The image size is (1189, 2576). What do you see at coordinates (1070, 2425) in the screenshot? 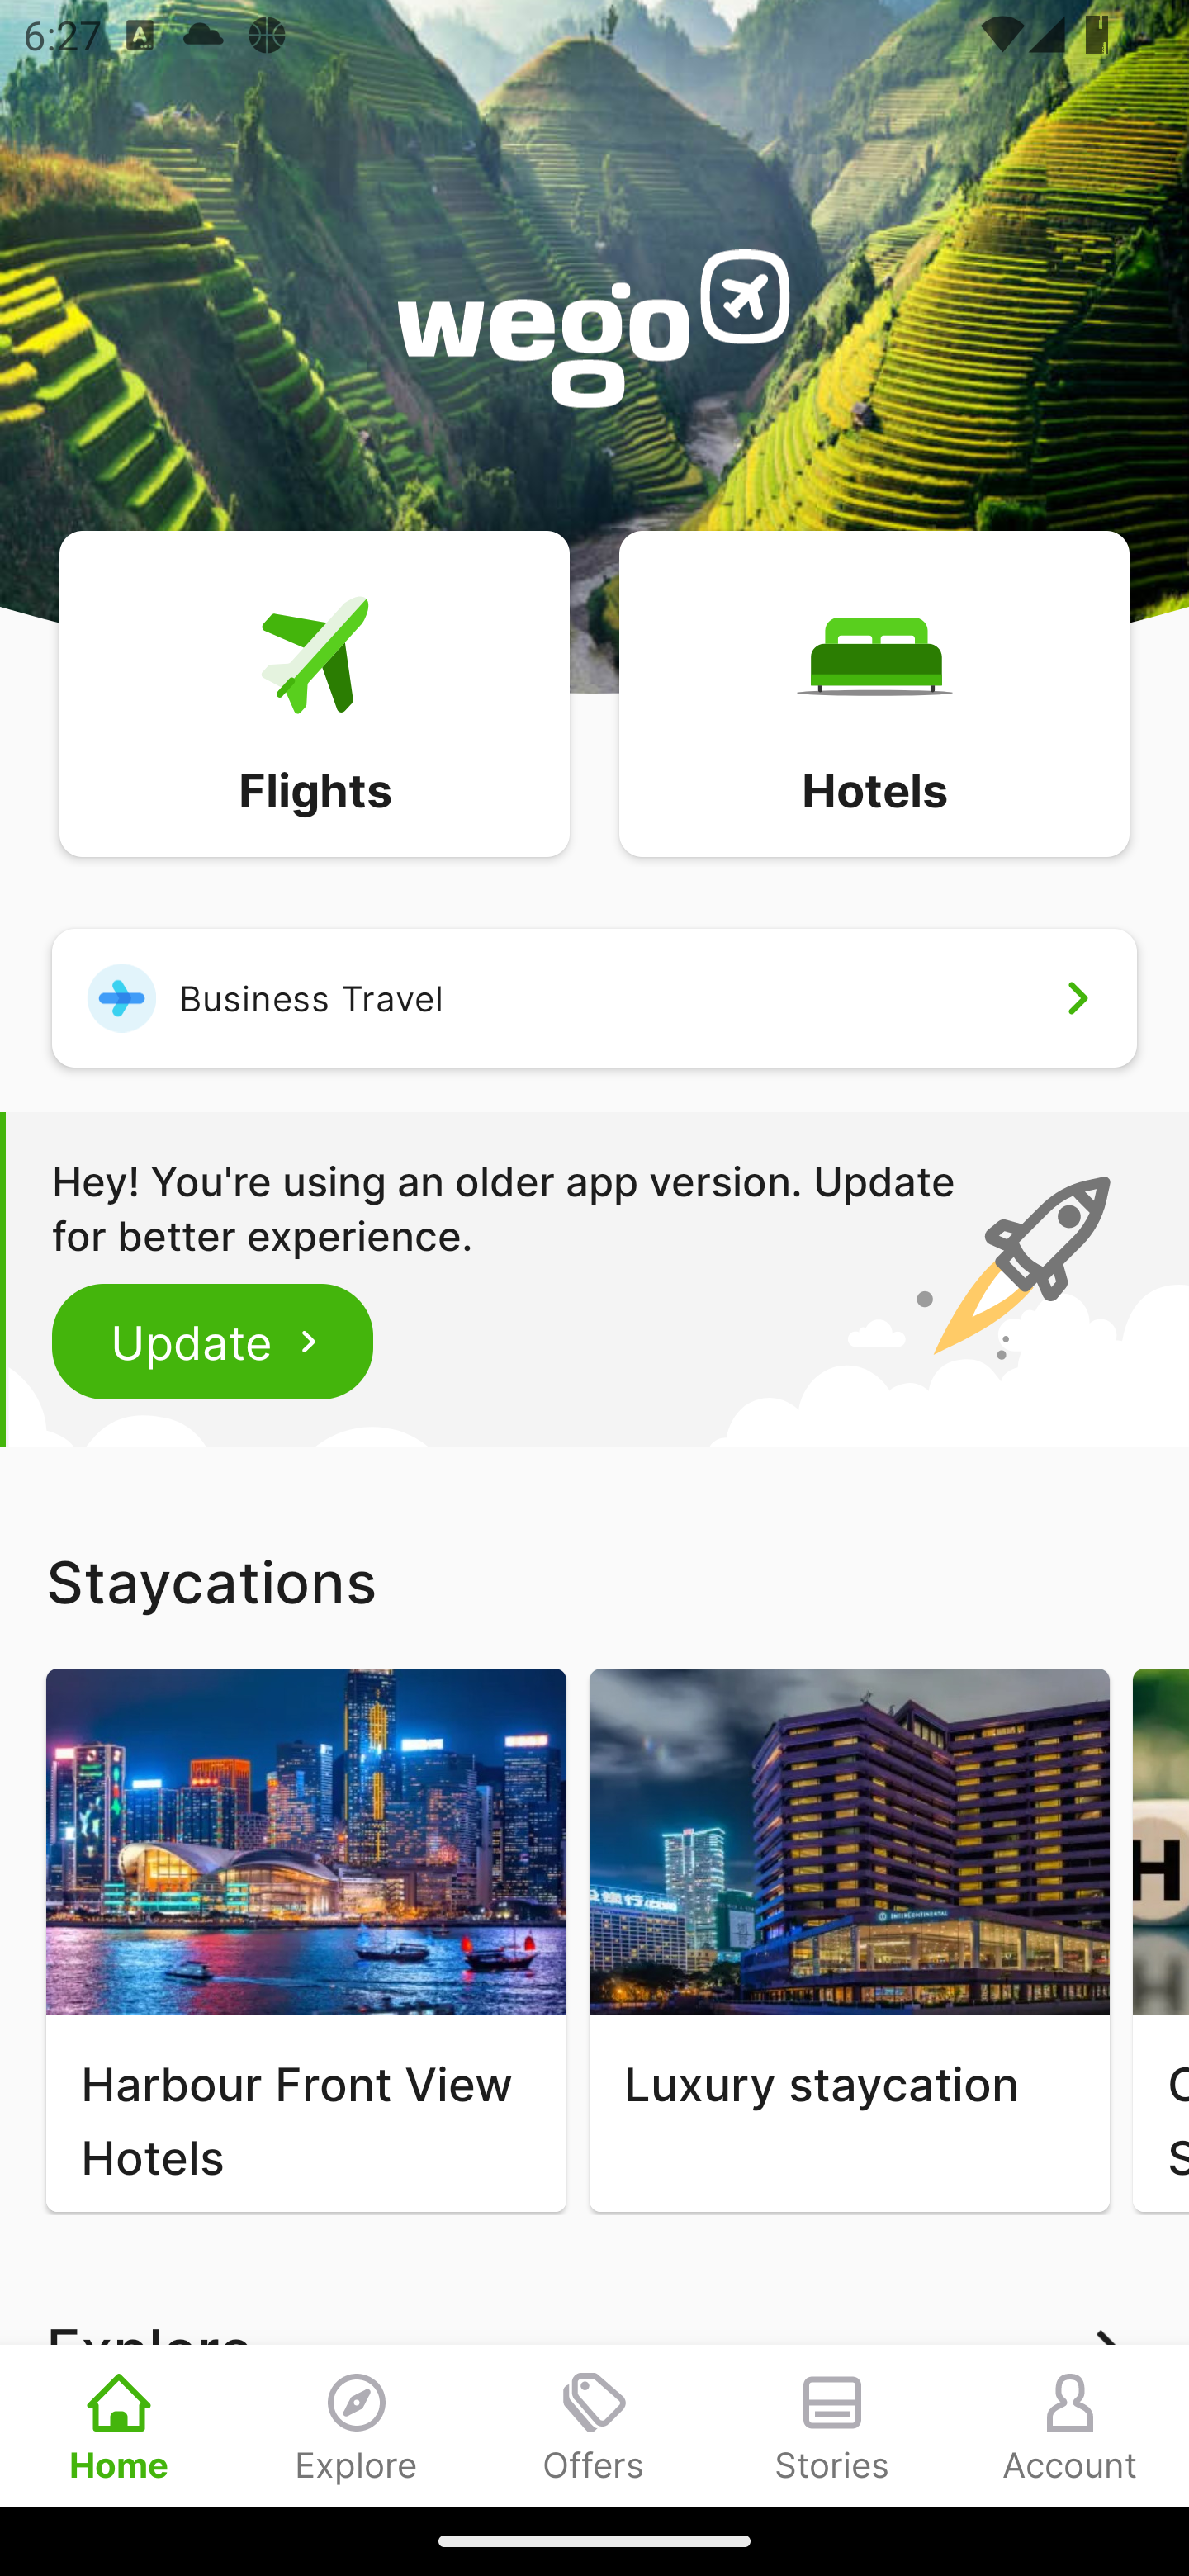
I see `Account` at bounding box center [1070, 2425].